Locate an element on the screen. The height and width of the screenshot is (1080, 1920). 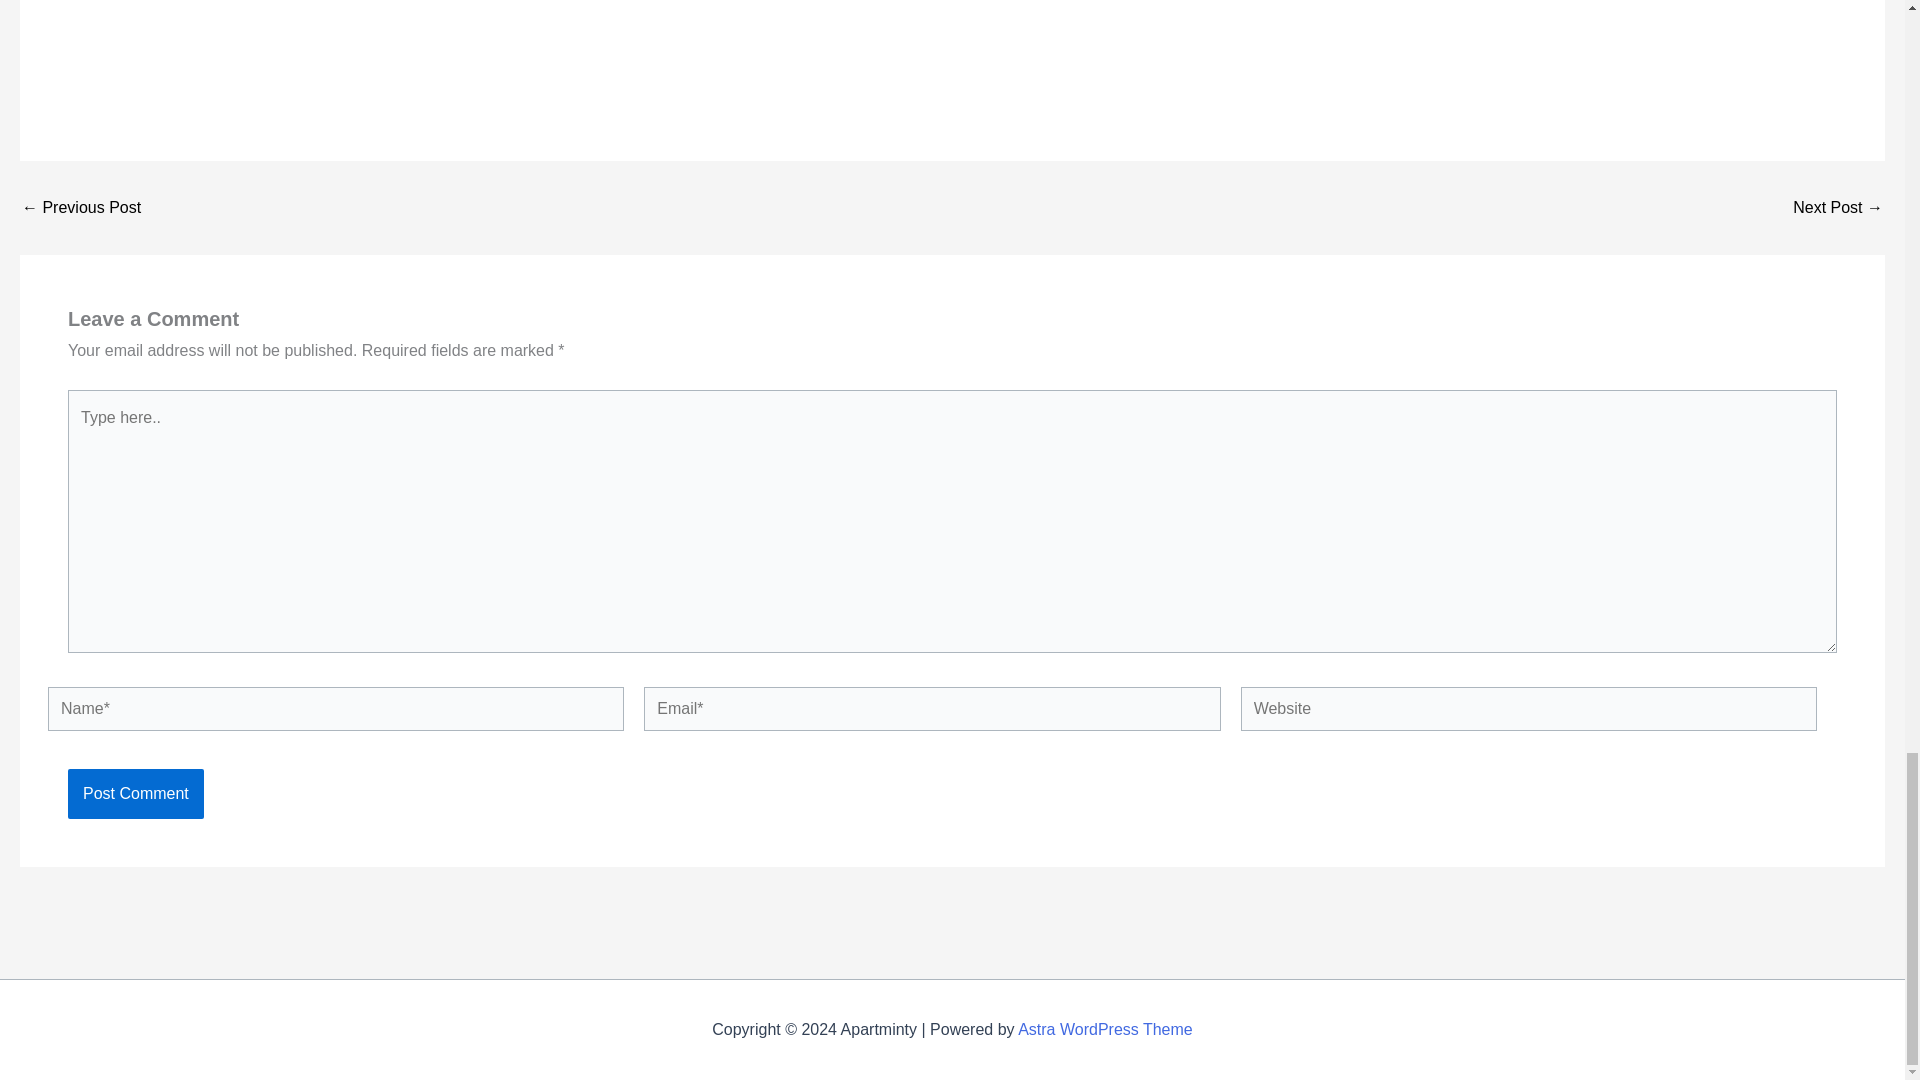
How to Bounce Back After Overeating on Holiday is located at coordinates (80, 208).